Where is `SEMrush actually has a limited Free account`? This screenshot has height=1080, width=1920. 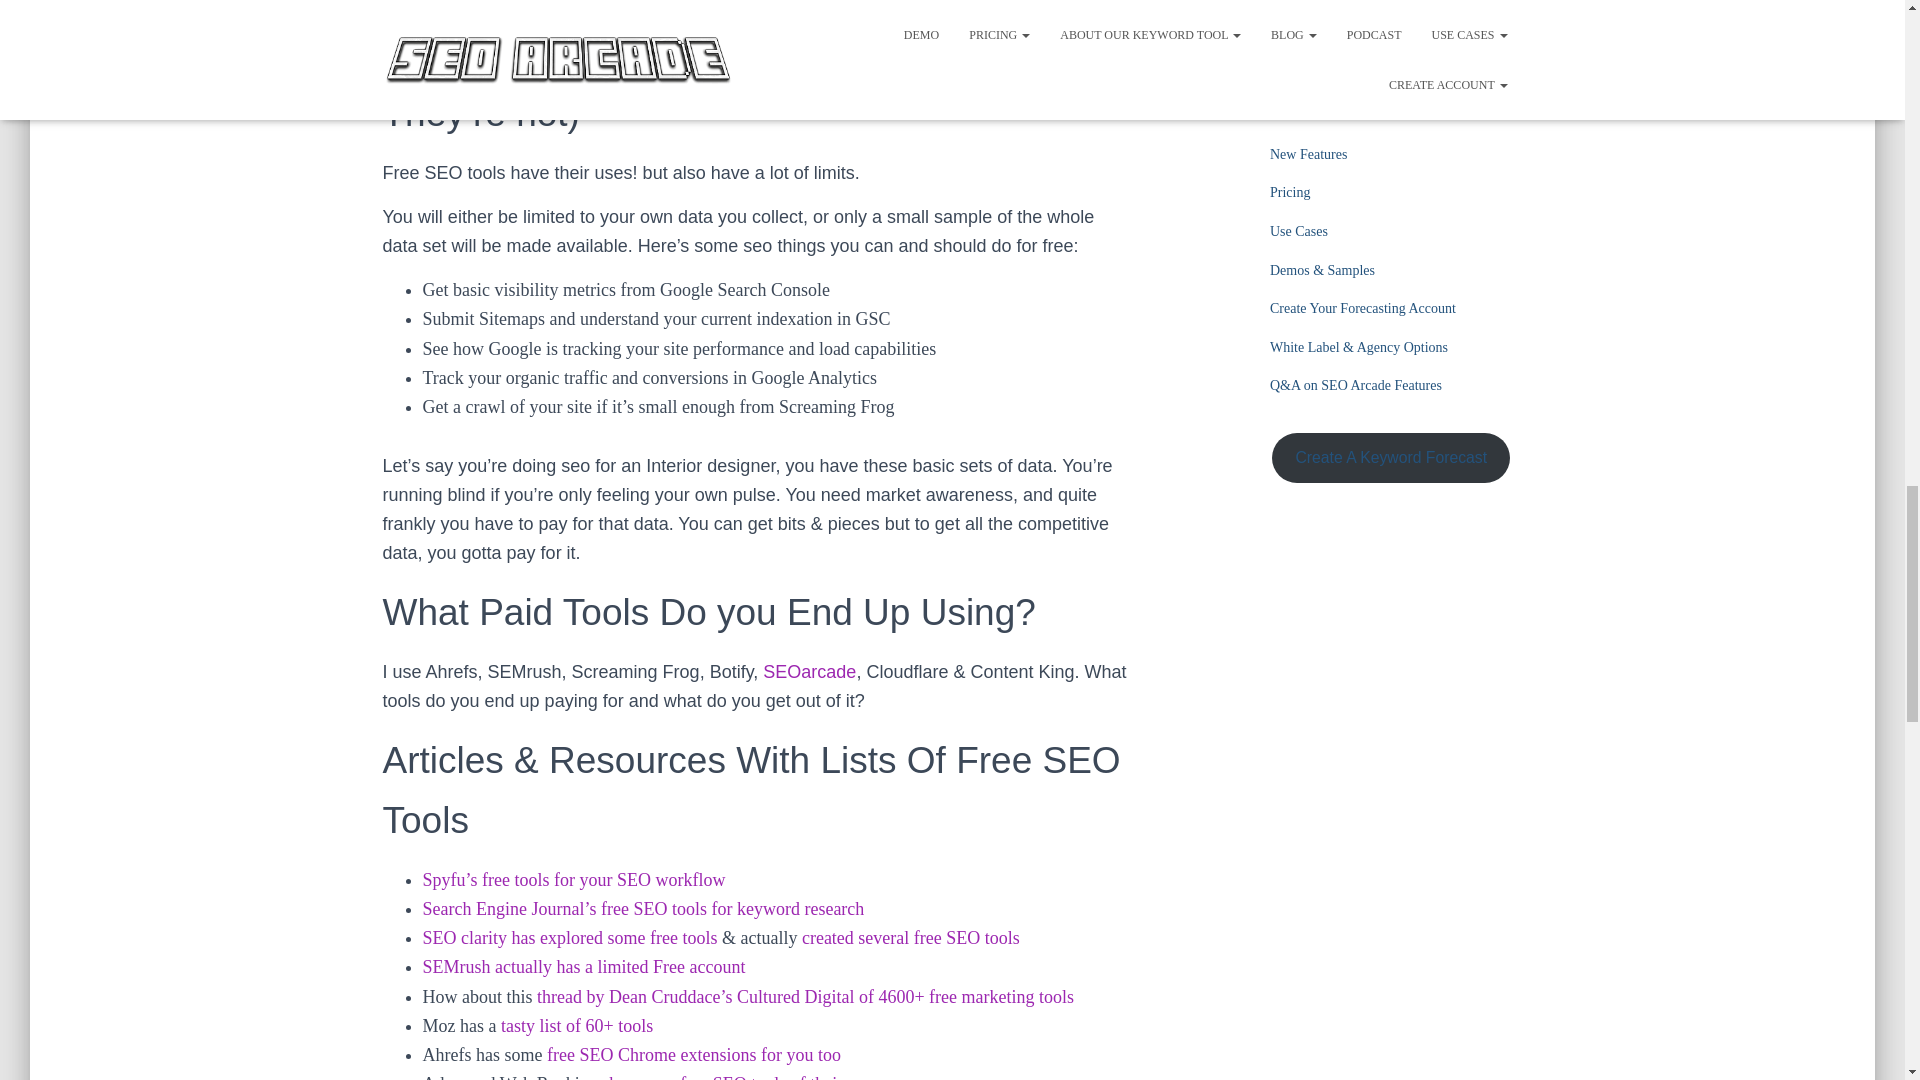
SEMrush actually has a limited Free account is located at coordinates (583, 966).